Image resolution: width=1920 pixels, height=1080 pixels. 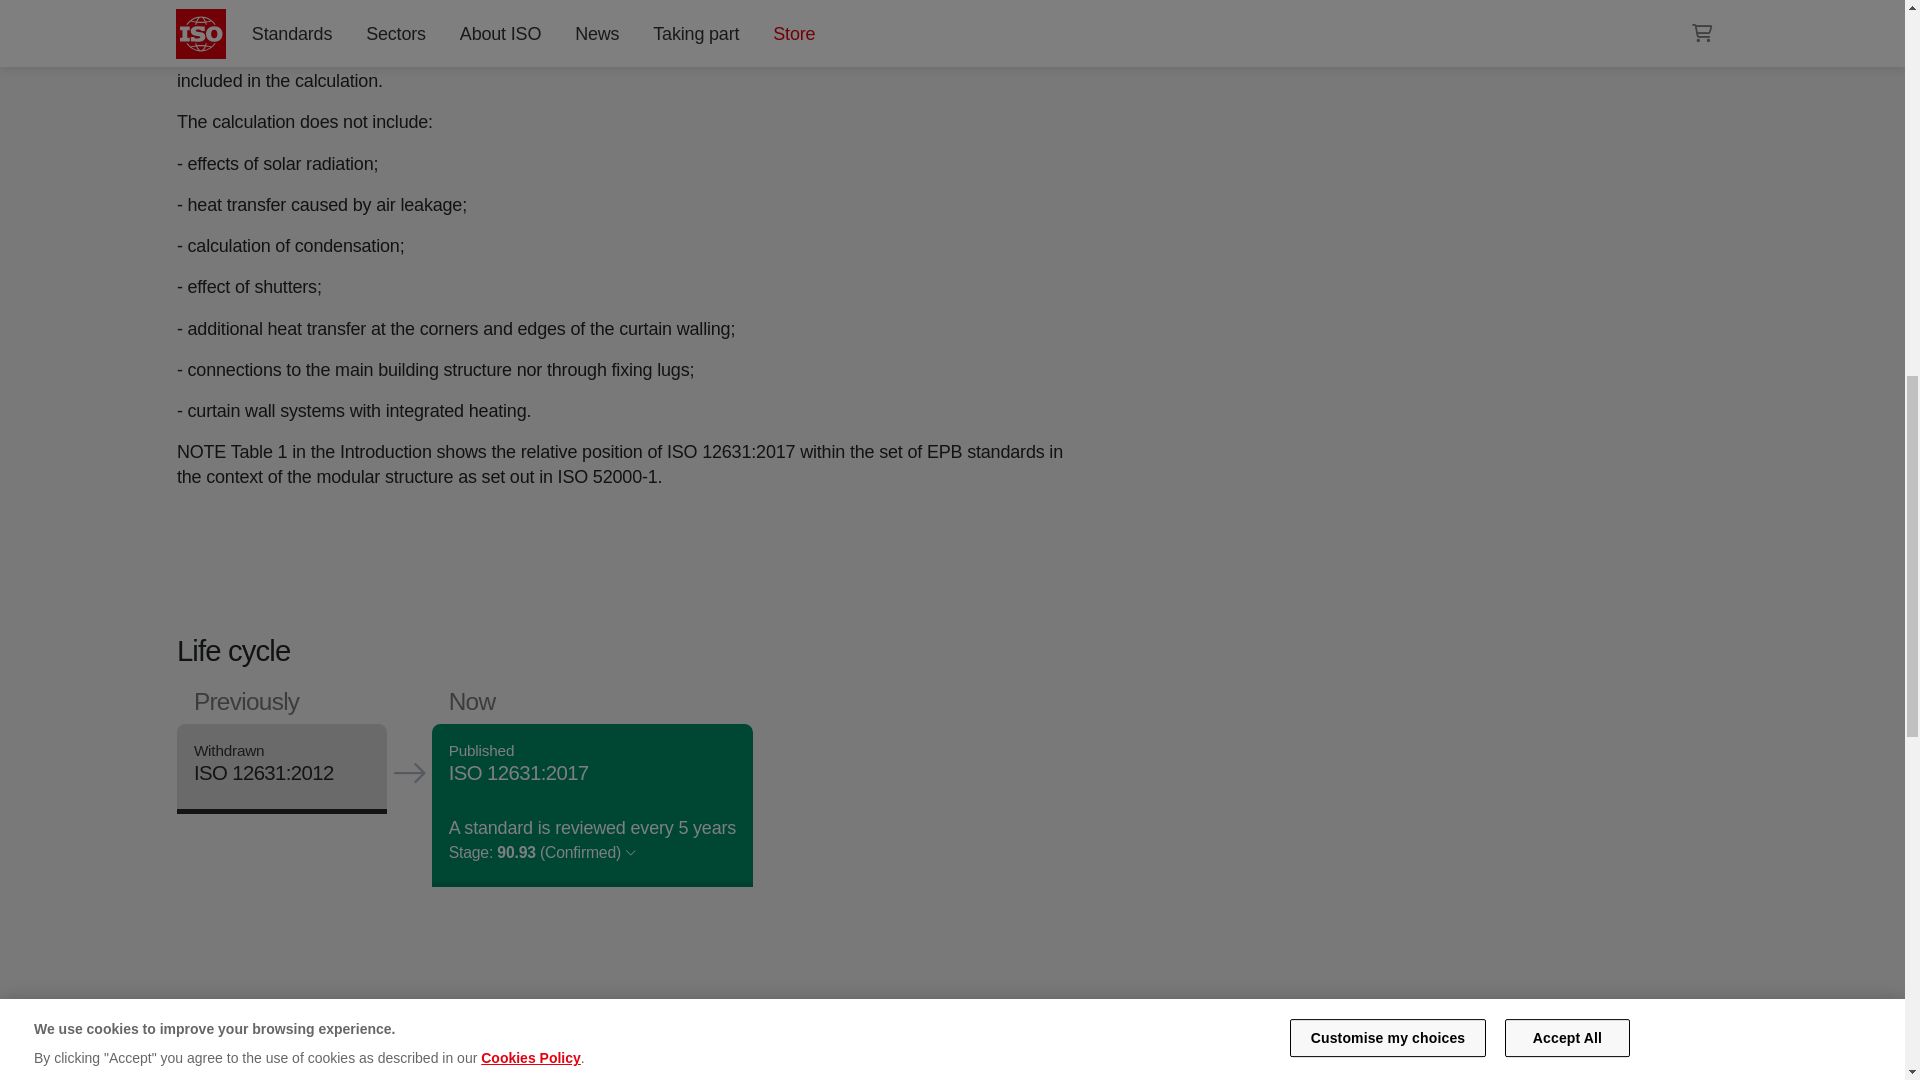 What do you see at coordinates (262, 773) in the screenshot?
I see `ISO 12631:2012` at bounding box center [262, 773].